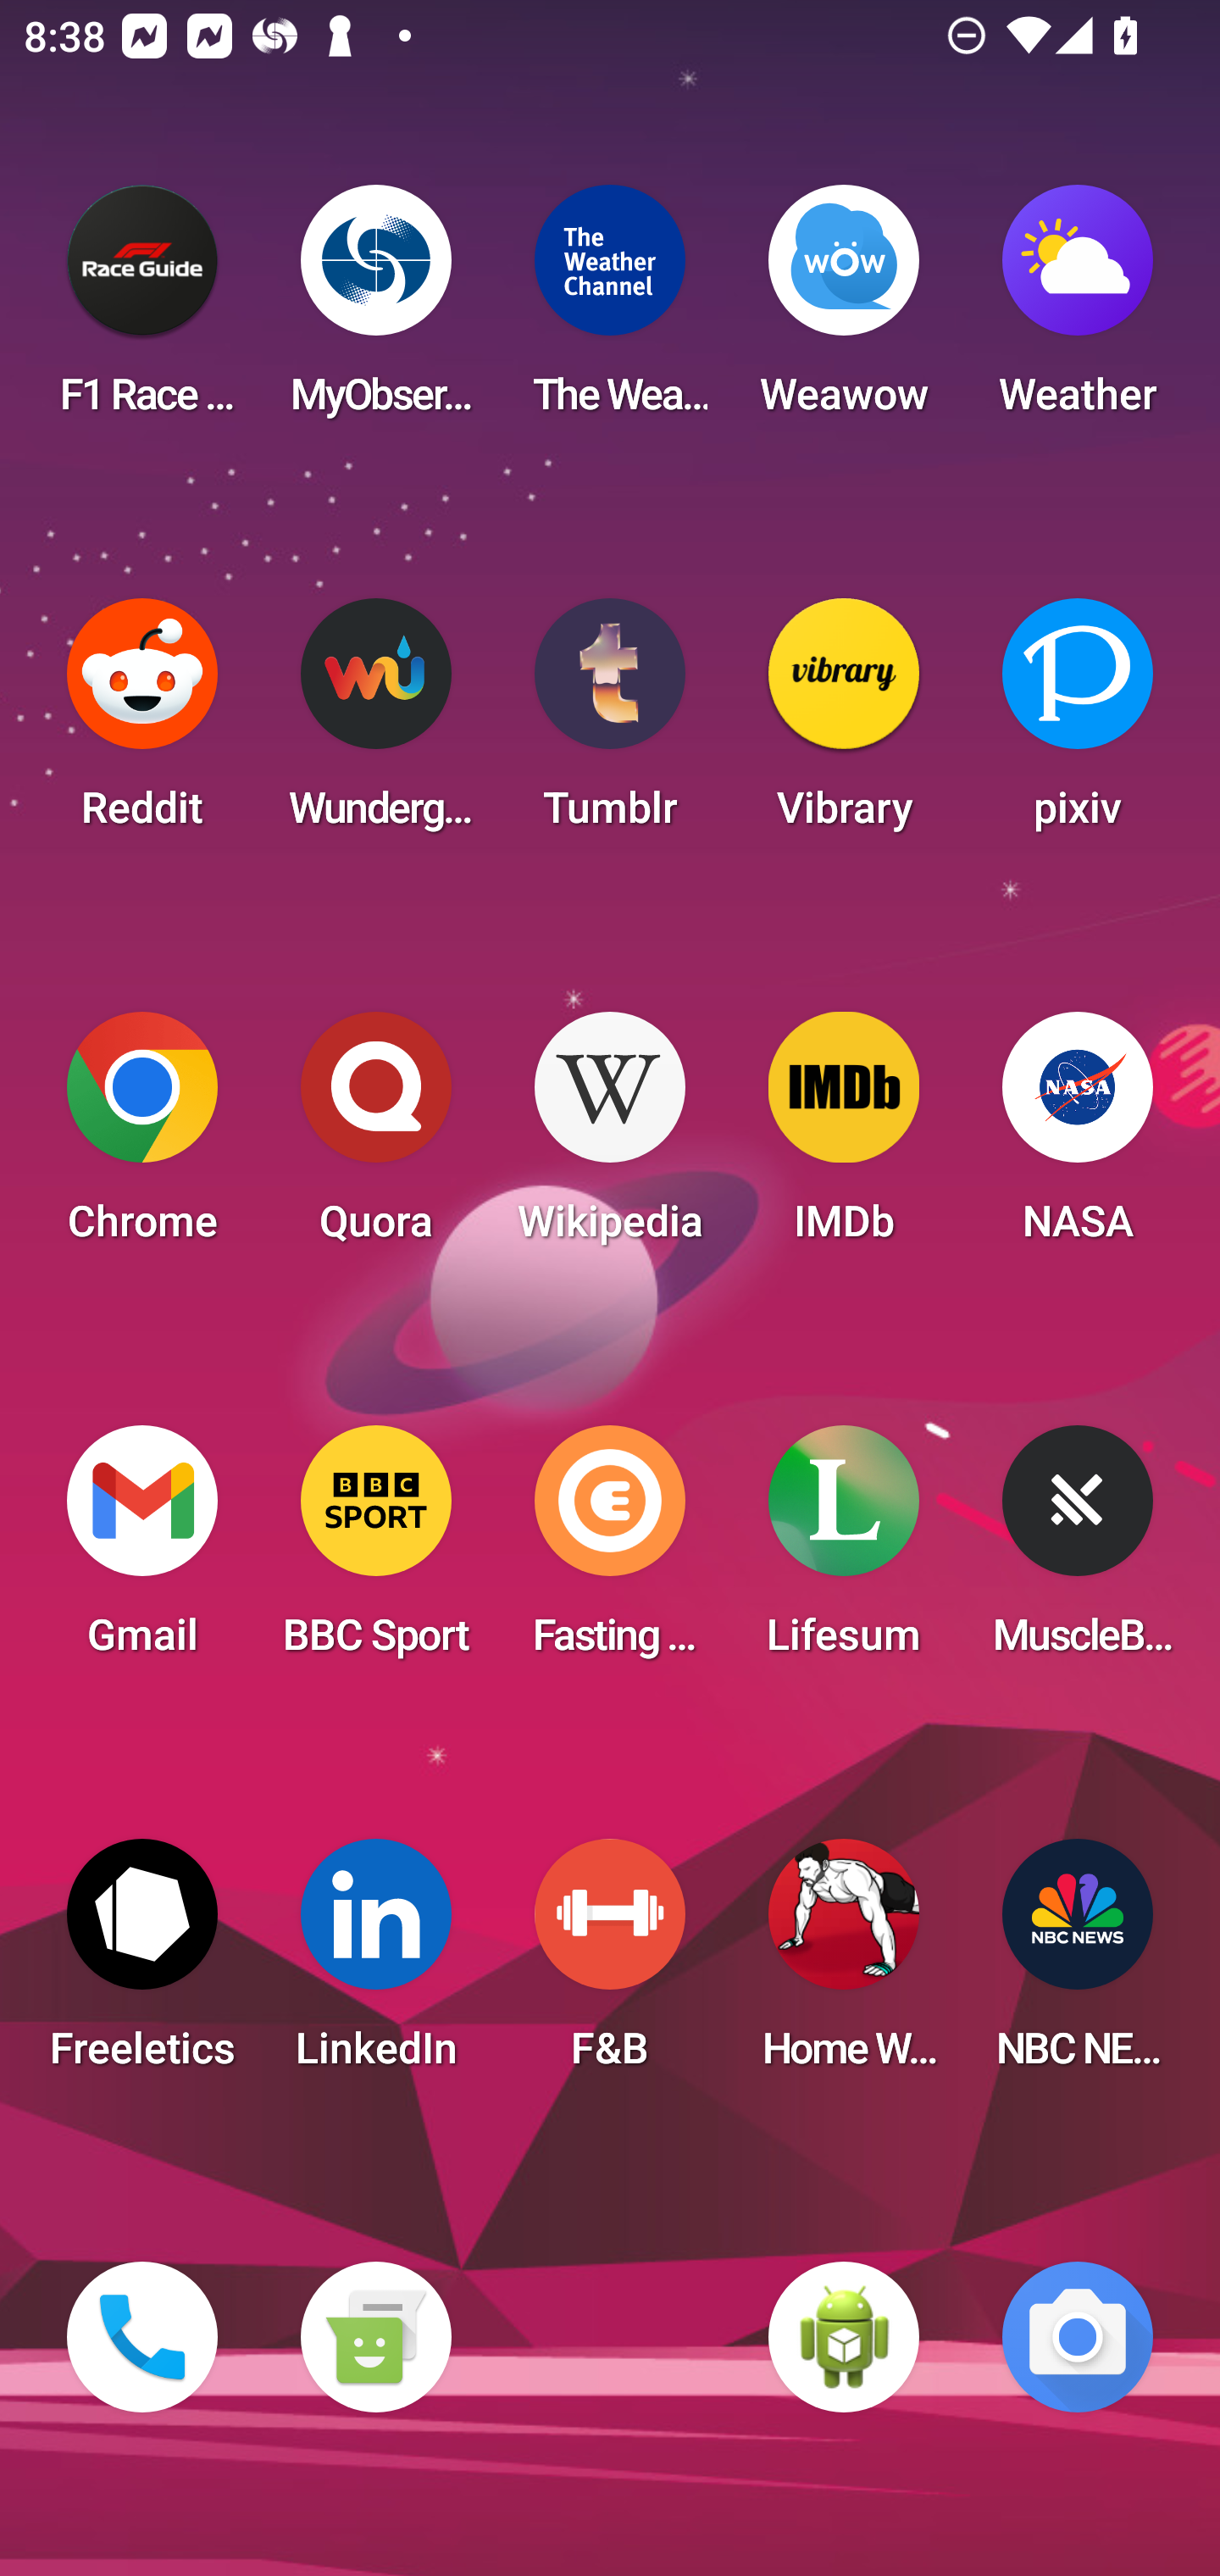 The width and height of the screenshot is (1220, 2576). I want to click on Gmail, so click(142, 1551).